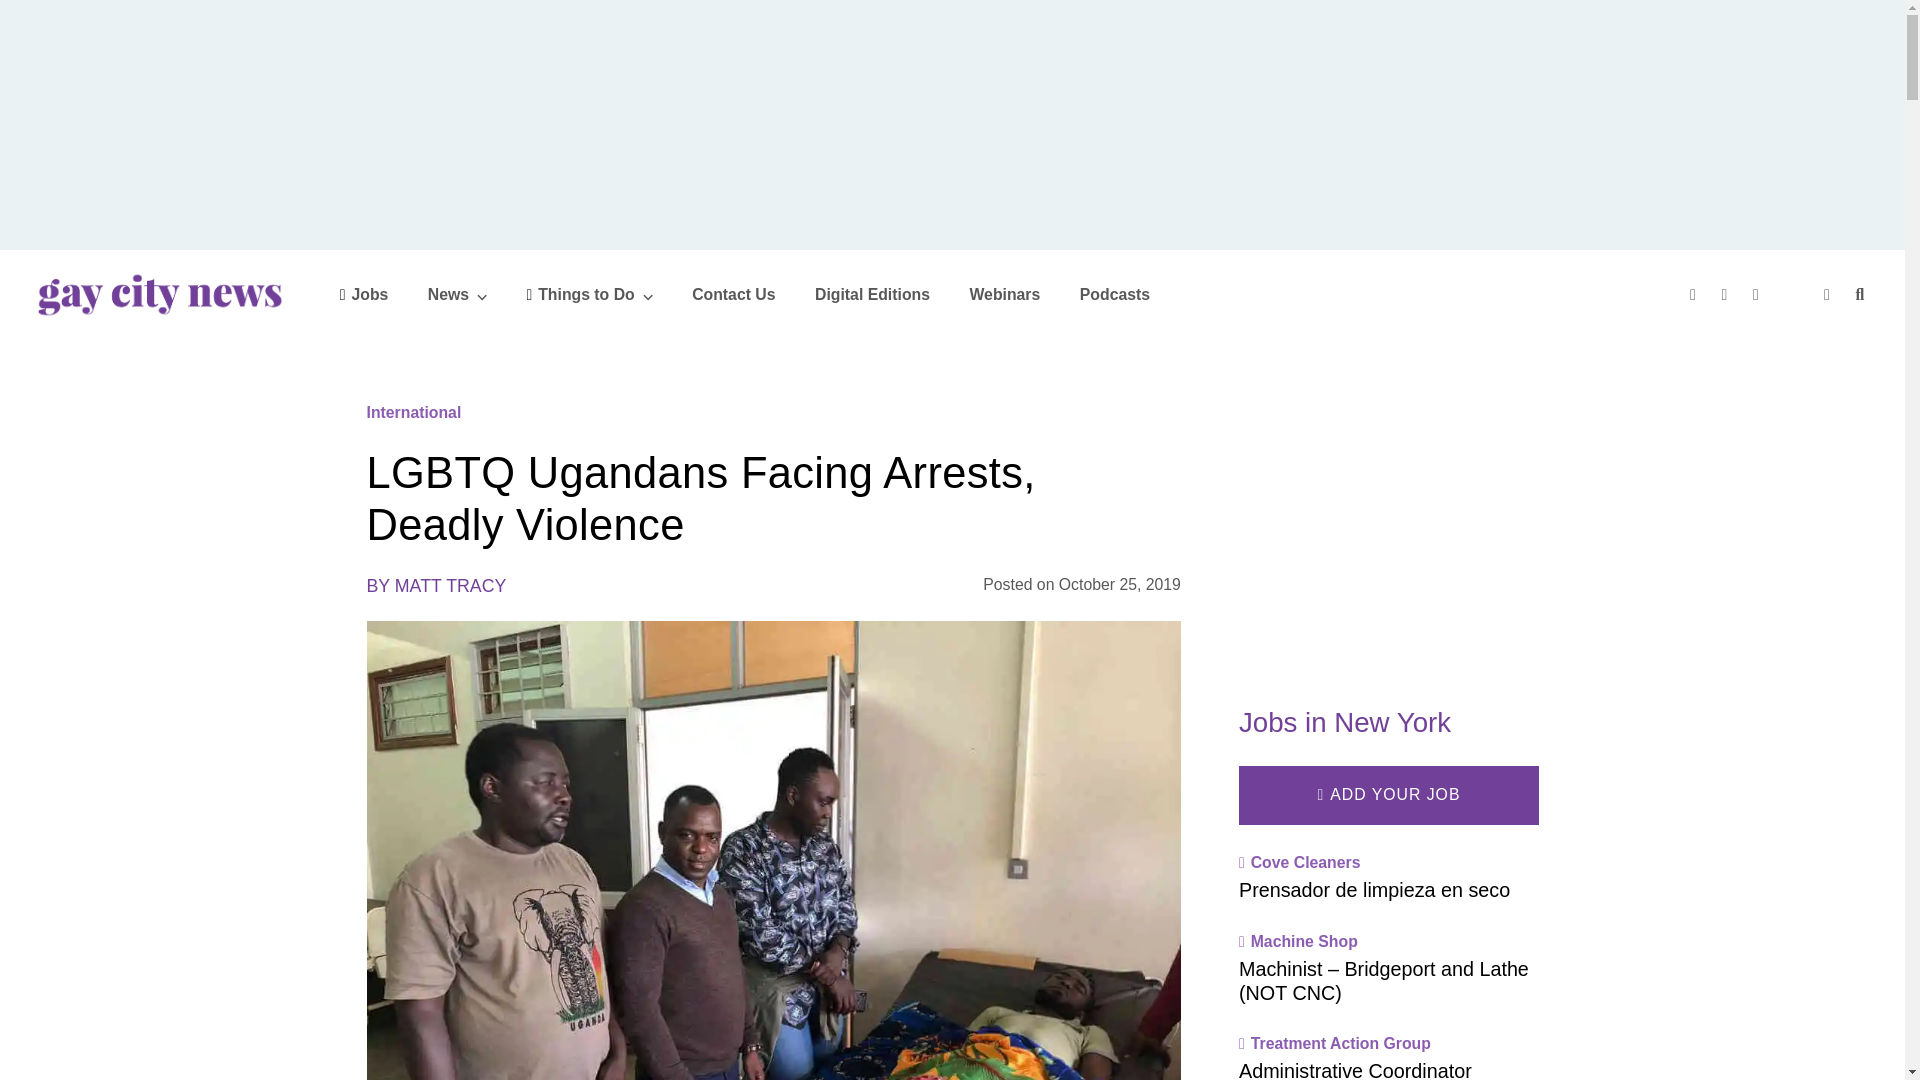 Image resolution: width=1920 pixels, height=1080 pixels. What do you see at coordinates (589, 294) in the screenshot?
I see `Things to Do` at bounding box center [589, 294].